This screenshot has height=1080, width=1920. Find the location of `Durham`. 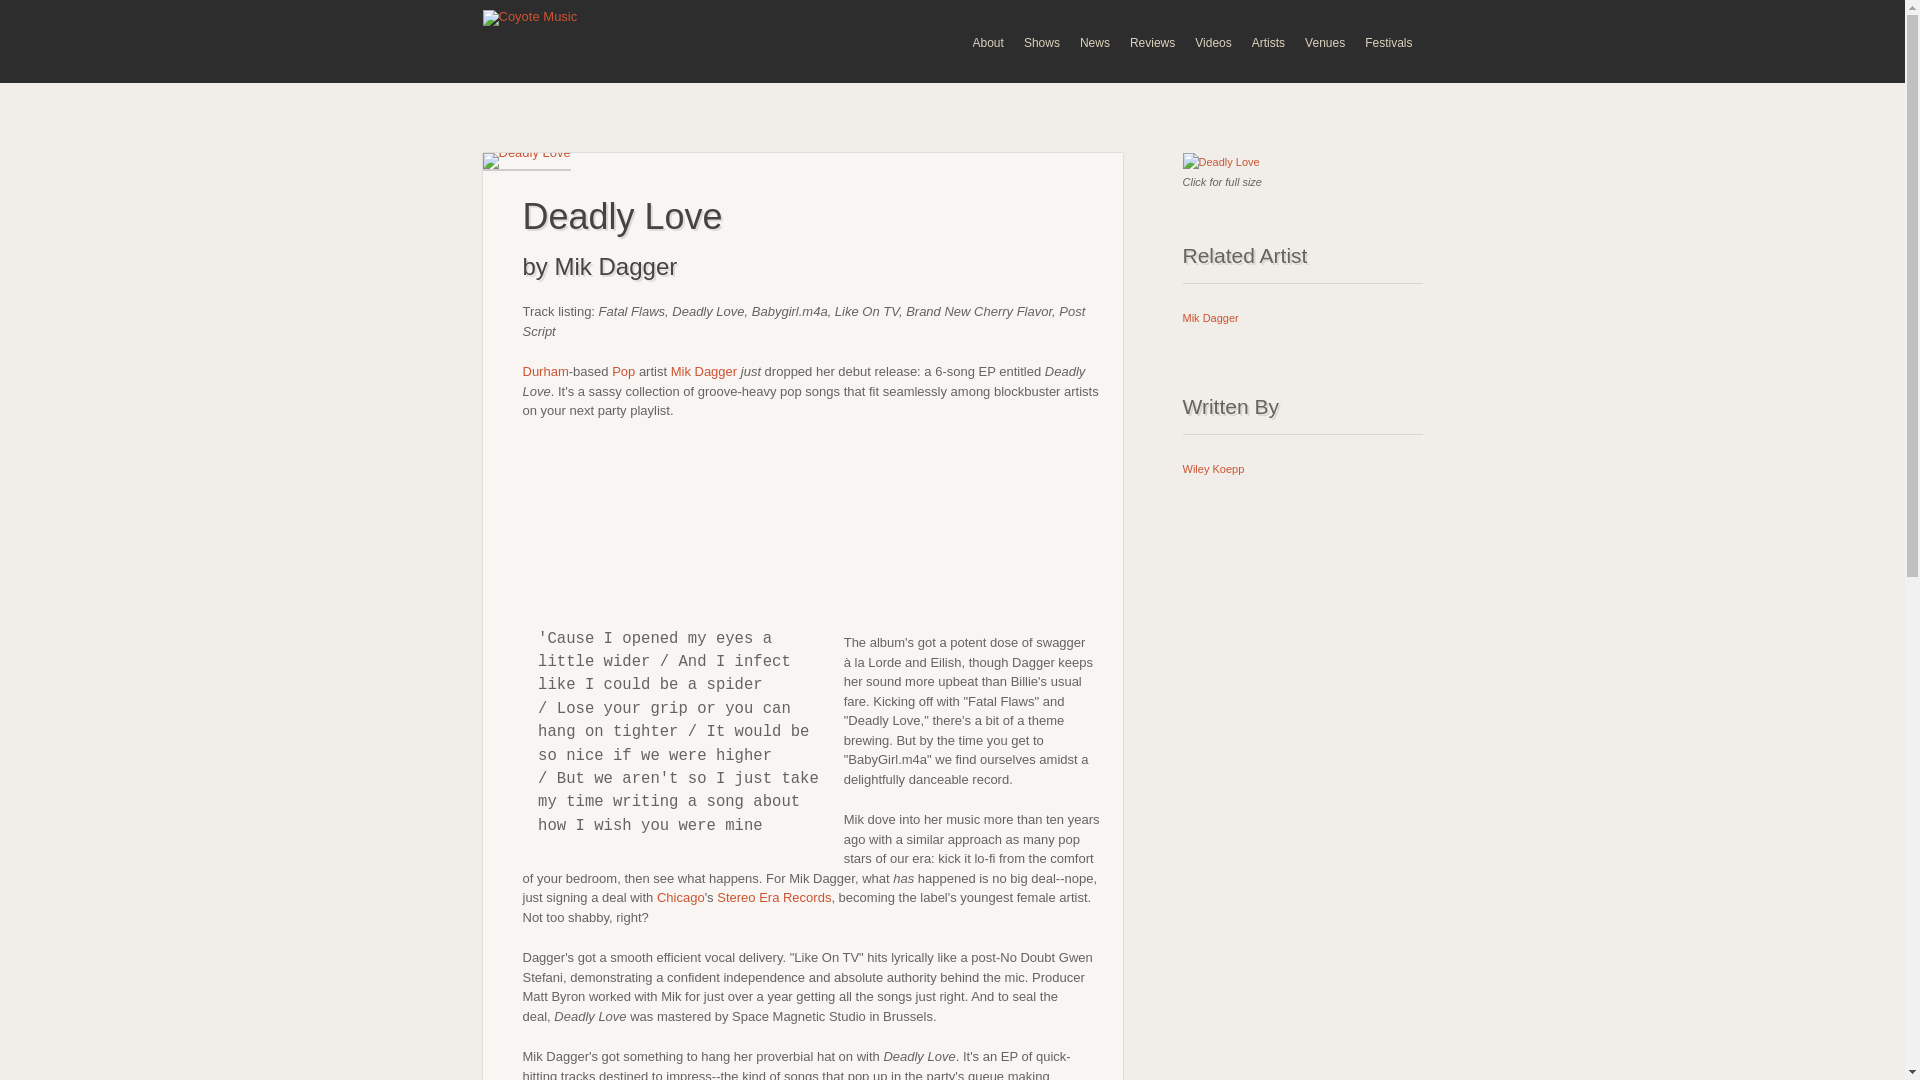

Durham is located at coordinates (545, 371).